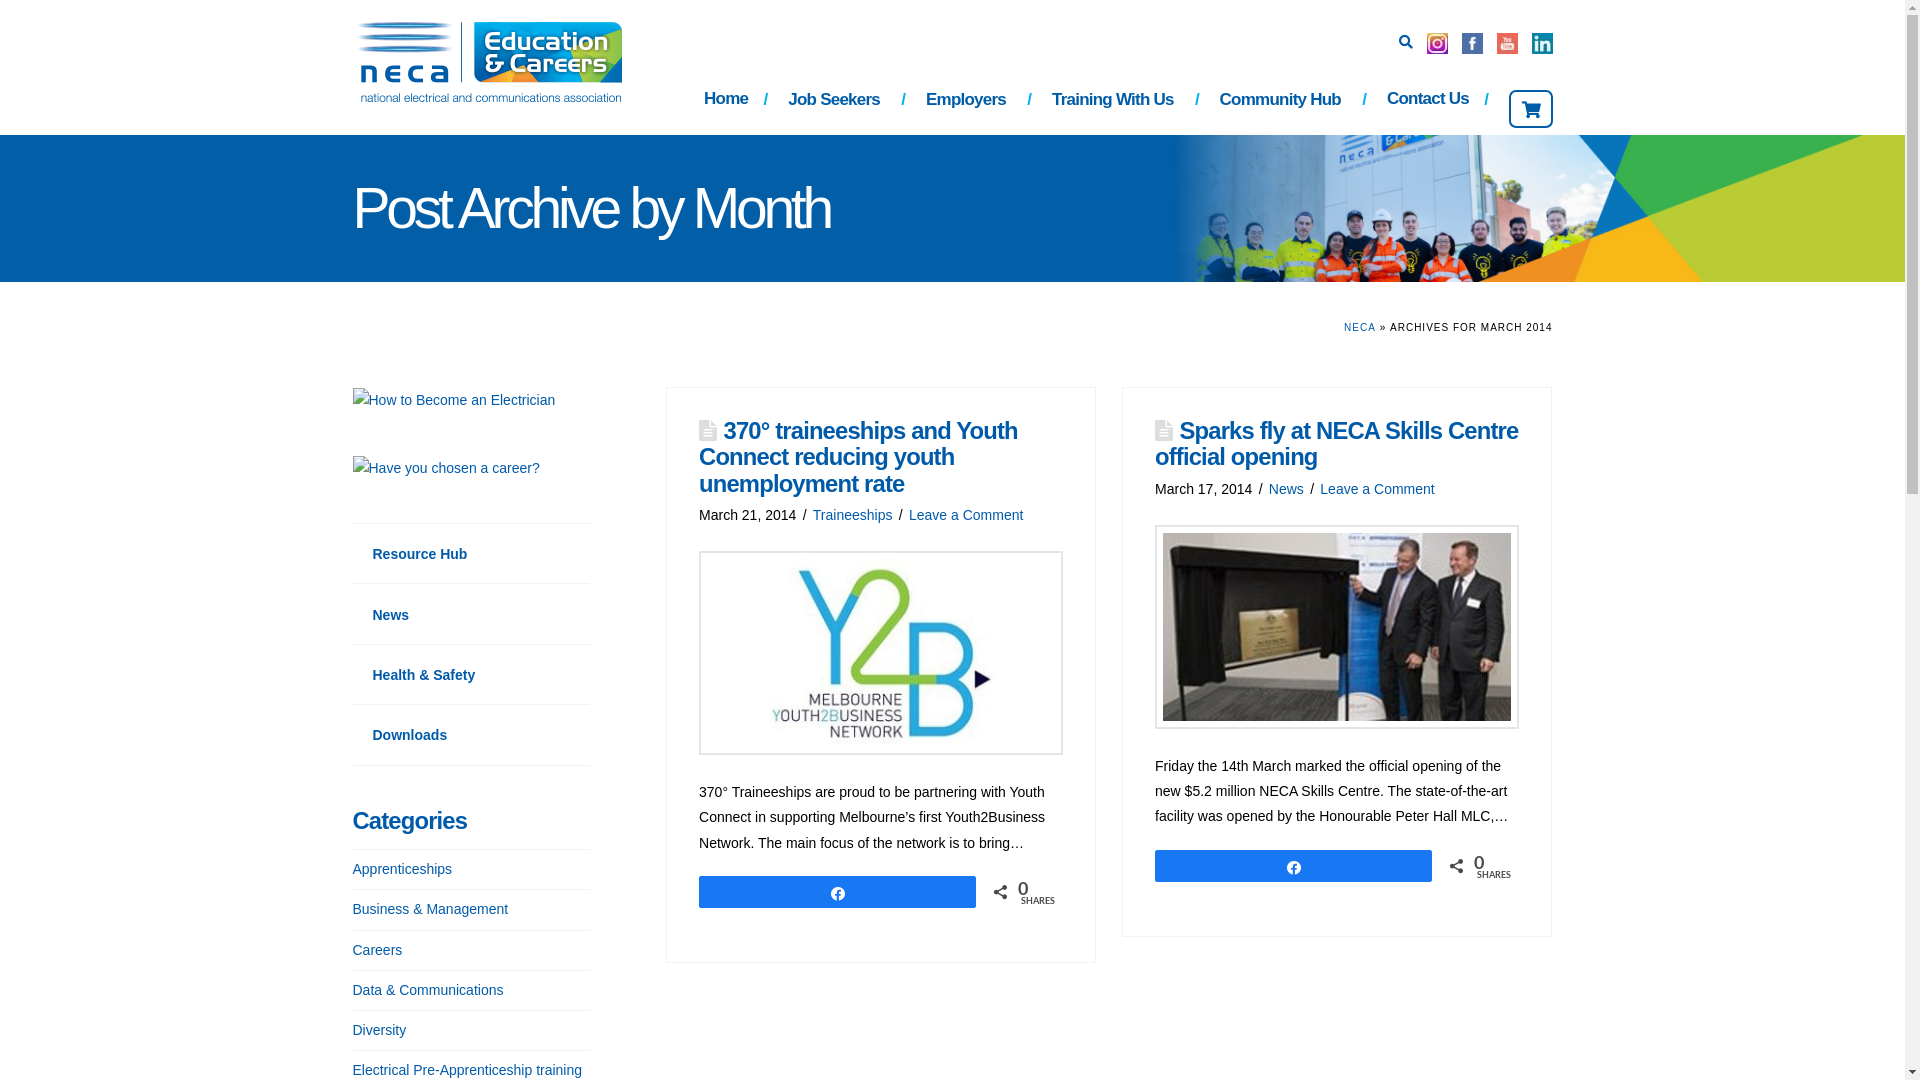 This screenshot has width=1920, height=1080. What do you see at coordinates (428, 990) in the screenshot?
I see `Data & Communications` at bounding box center [428, 990].